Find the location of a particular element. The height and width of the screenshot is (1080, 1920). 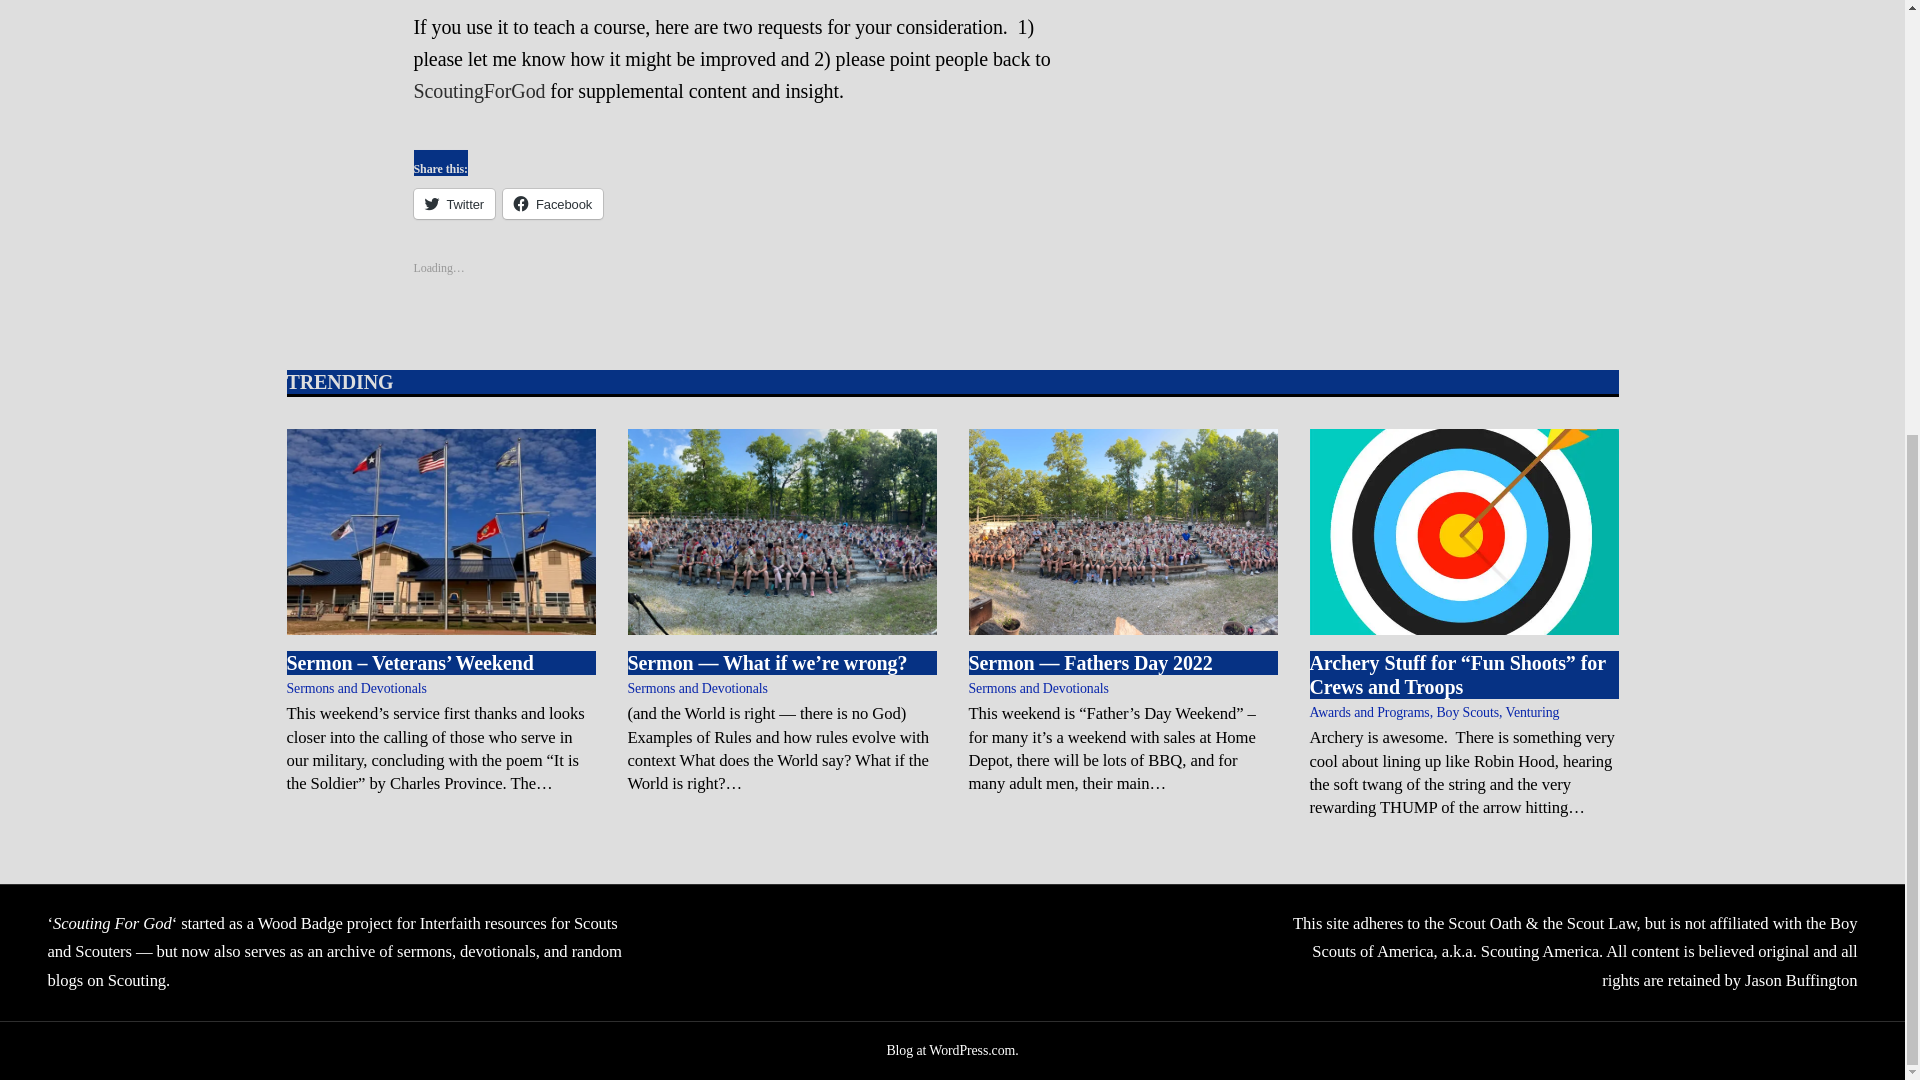

Click to share on Twitter is located at coordinates (454, 204).